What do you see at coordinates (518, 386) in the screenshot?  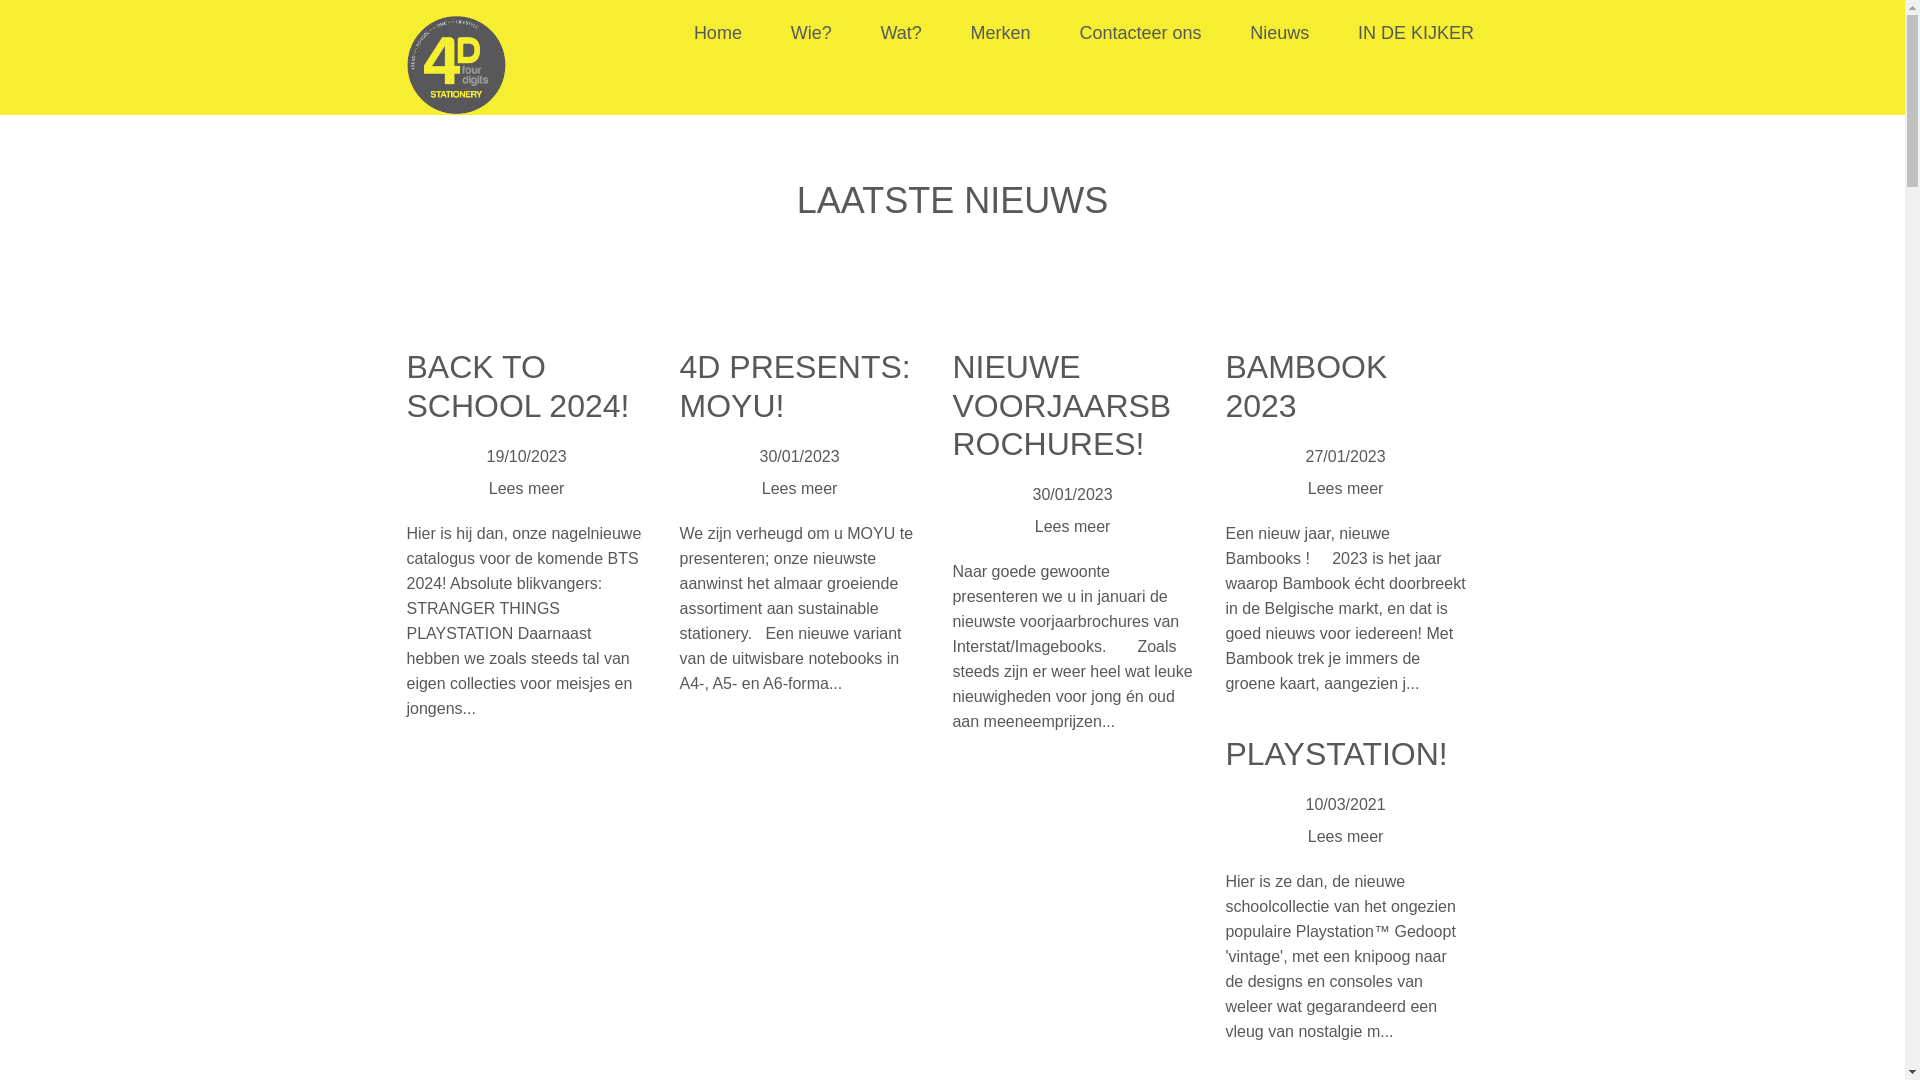 I see `BACK TO SCHOOL 2024!` at bounding box center [518, 386].